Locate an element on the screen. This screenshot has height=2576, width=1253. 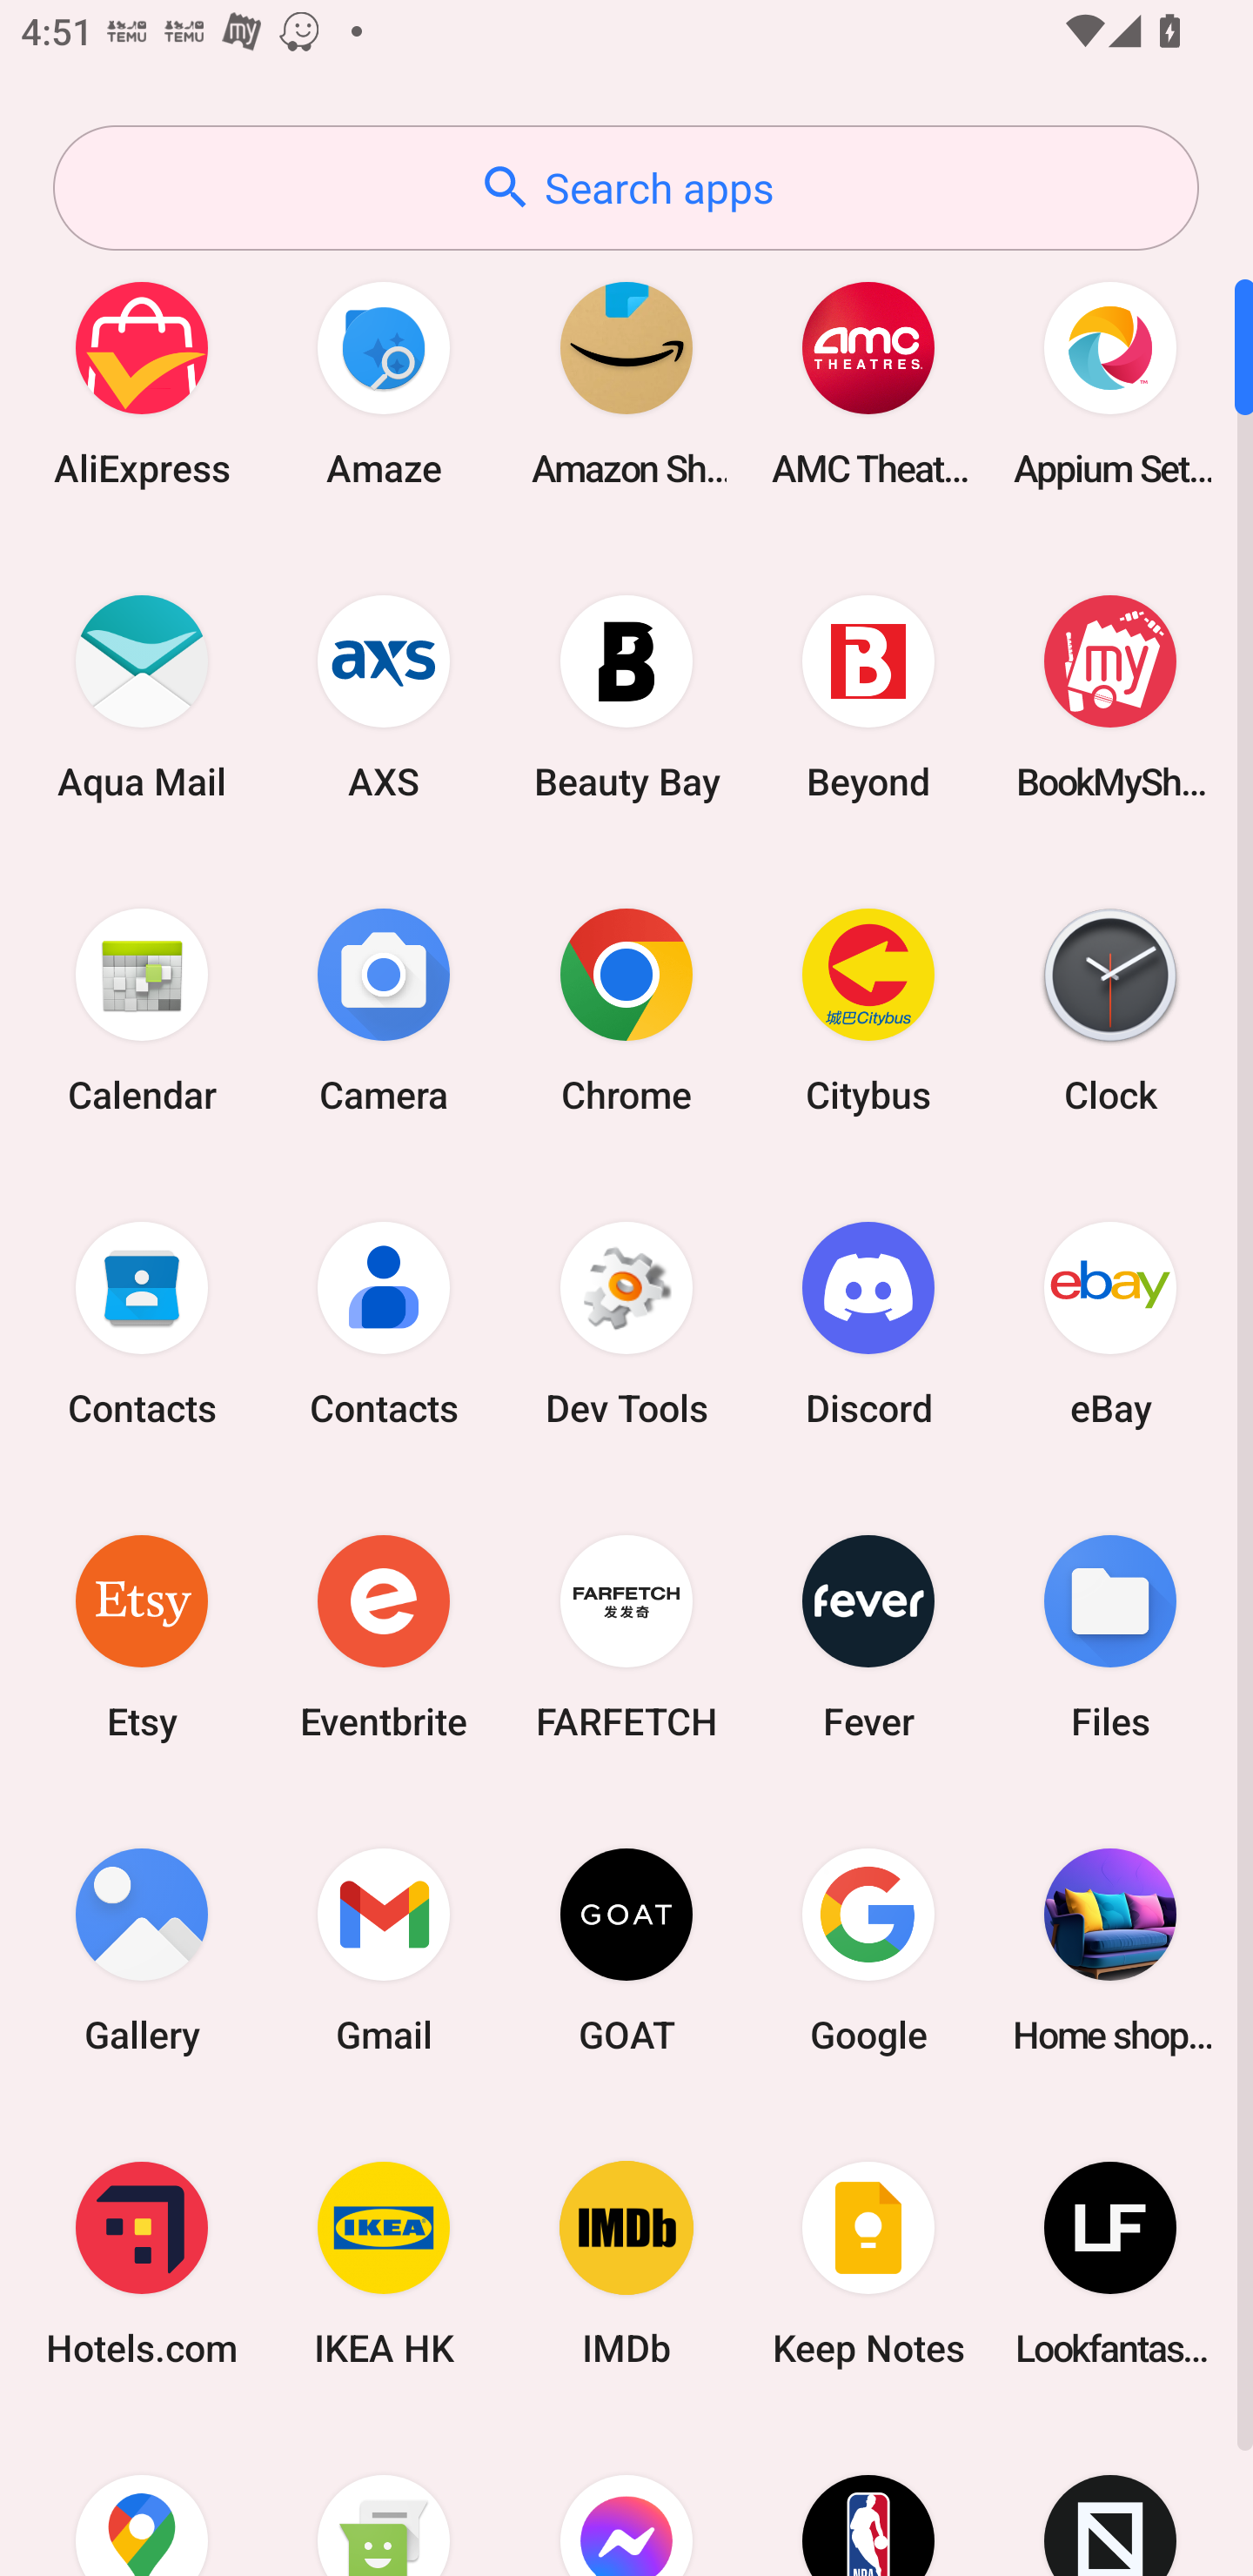
Clock is located at coordinates (1110, 1010).